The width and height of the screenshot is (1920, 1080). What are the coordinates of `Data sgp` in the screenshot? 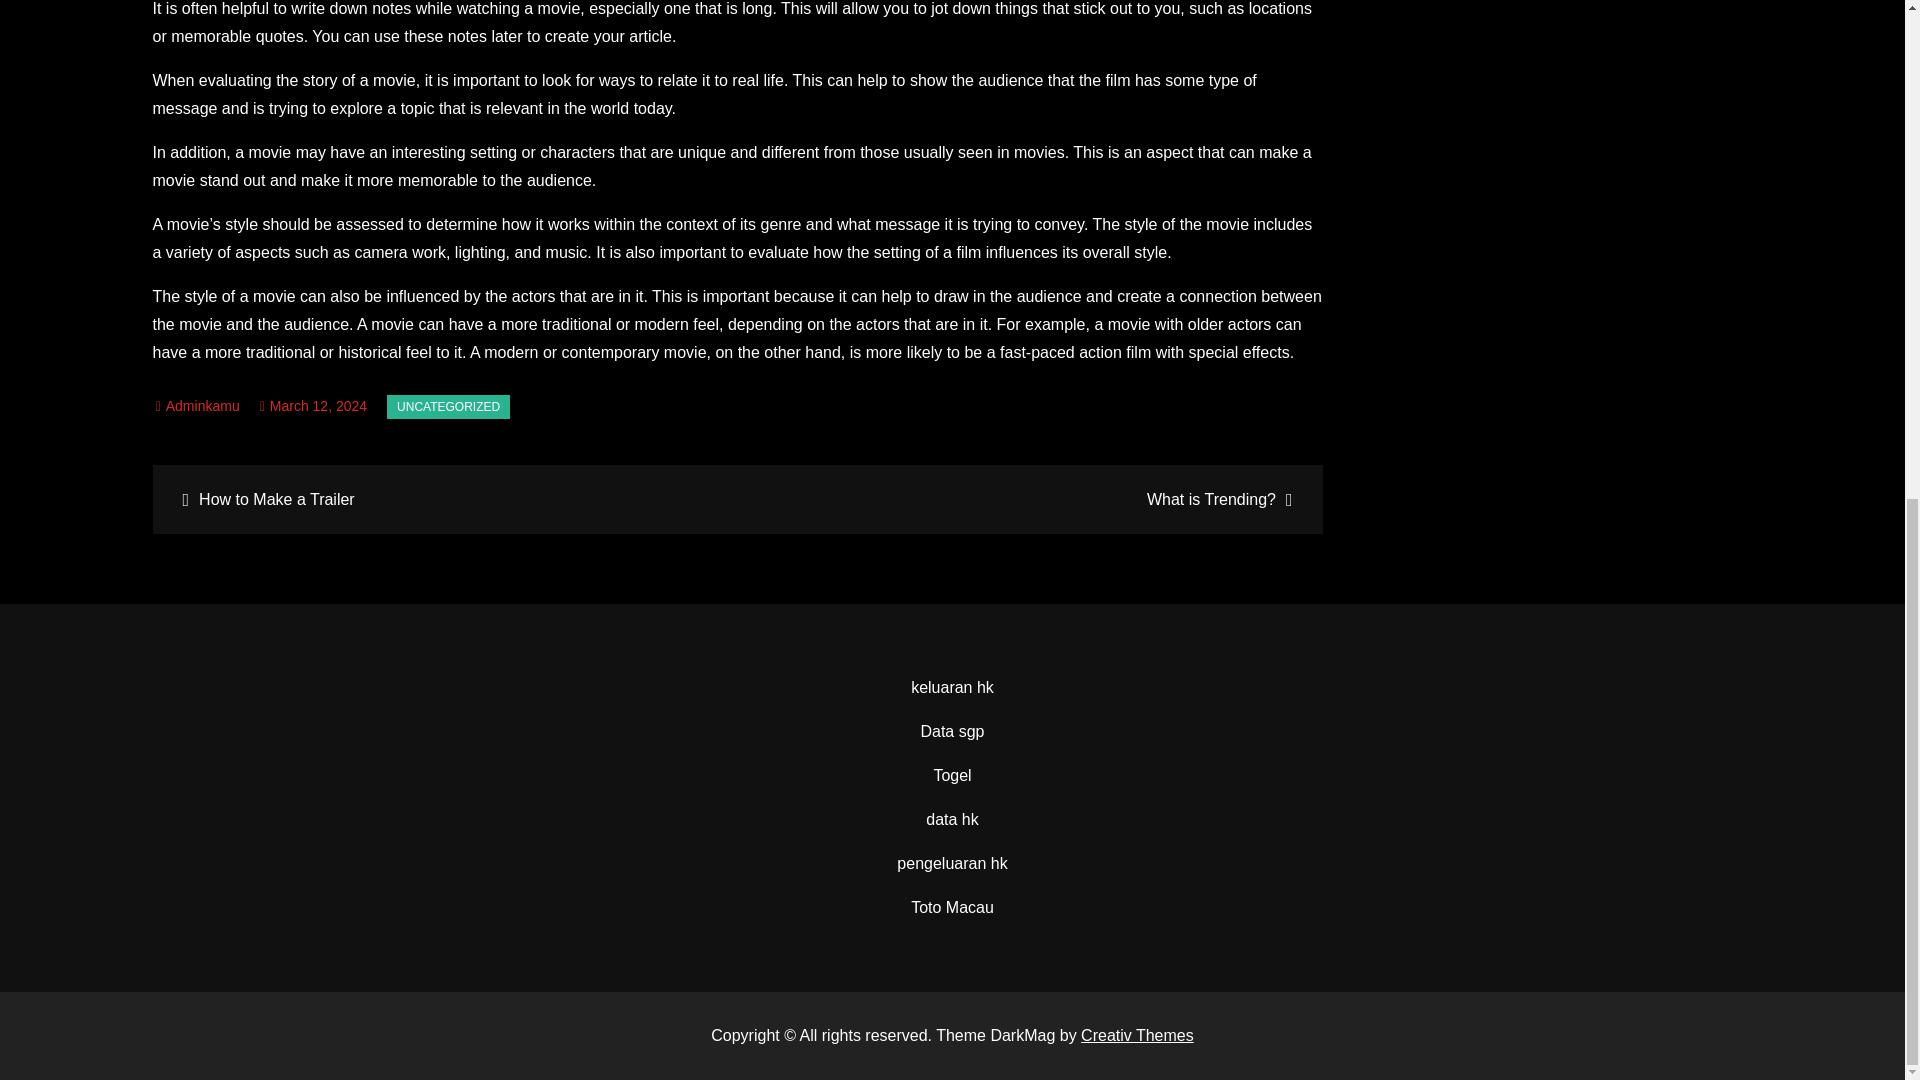 It's located at (951, 730).